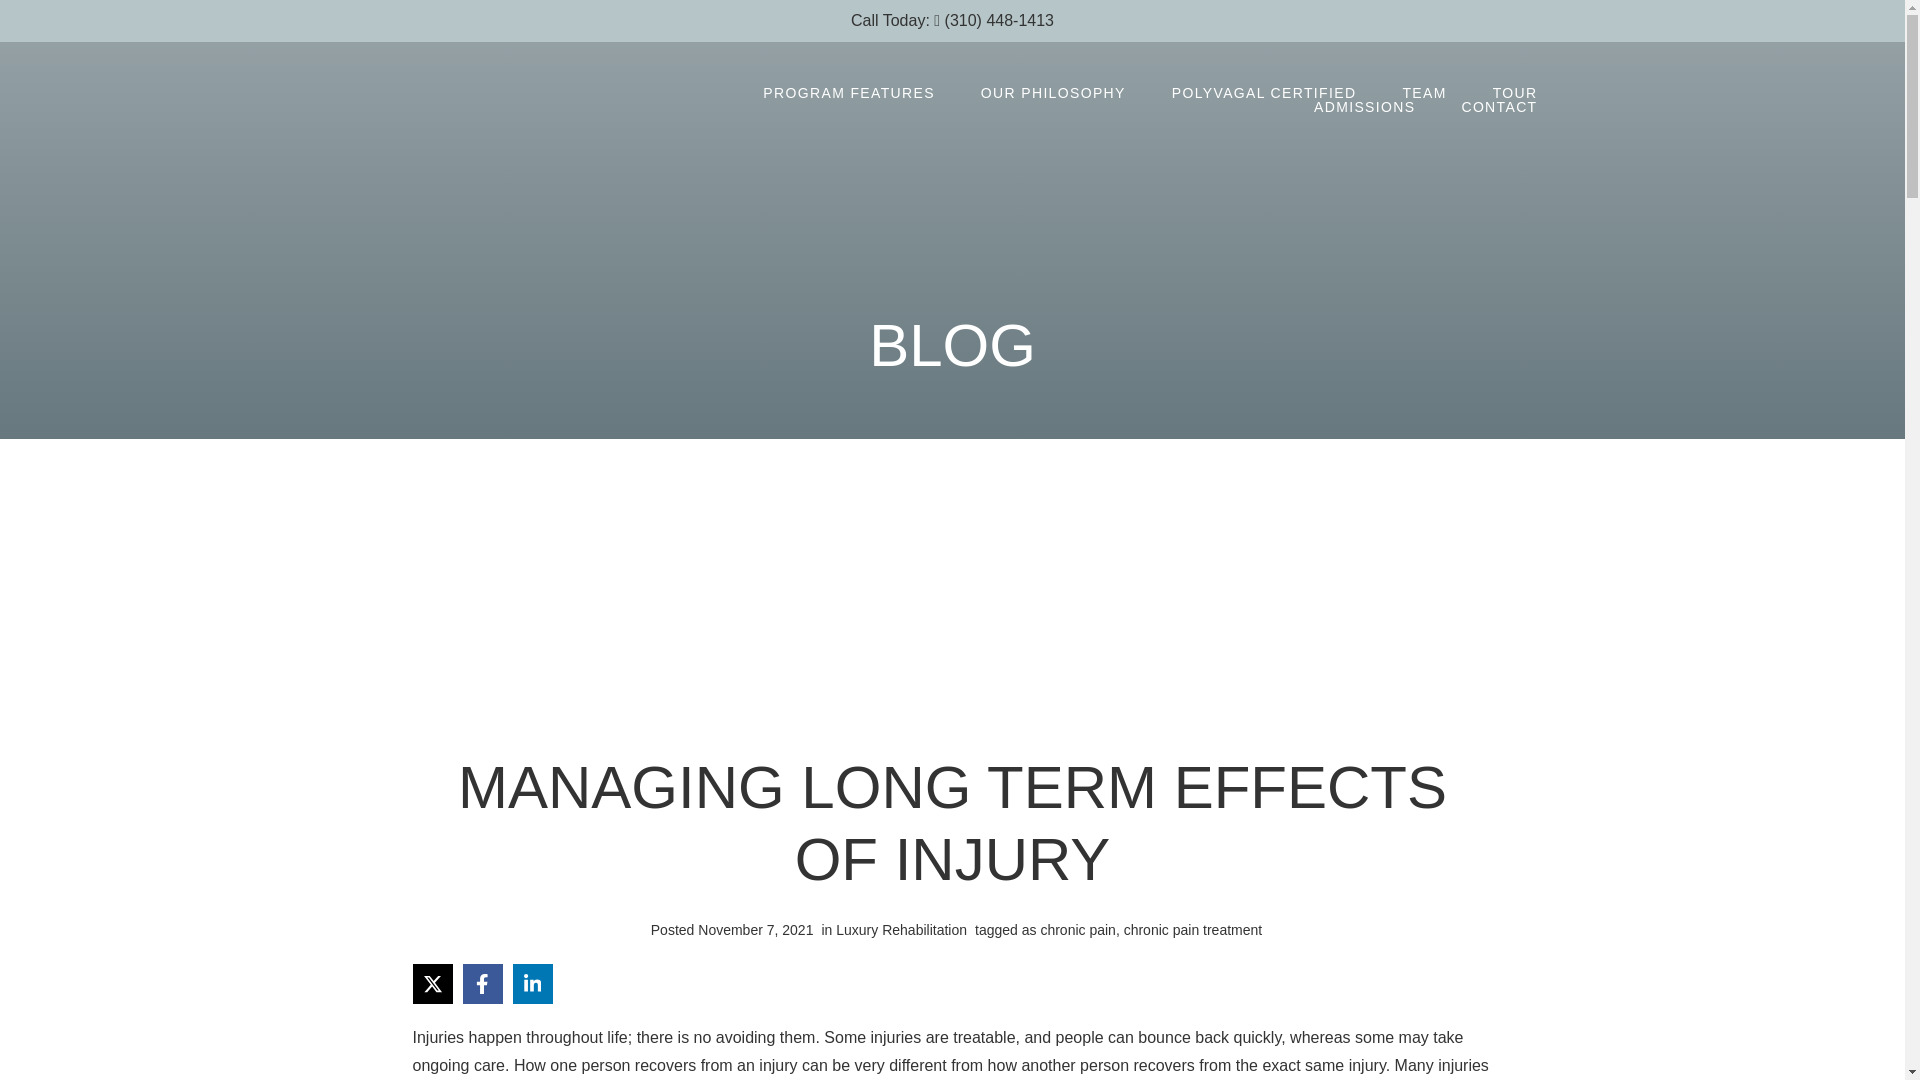  Describe the element at coordinates (1516, 93) in the screenshot. I see `TOUR` at that location.